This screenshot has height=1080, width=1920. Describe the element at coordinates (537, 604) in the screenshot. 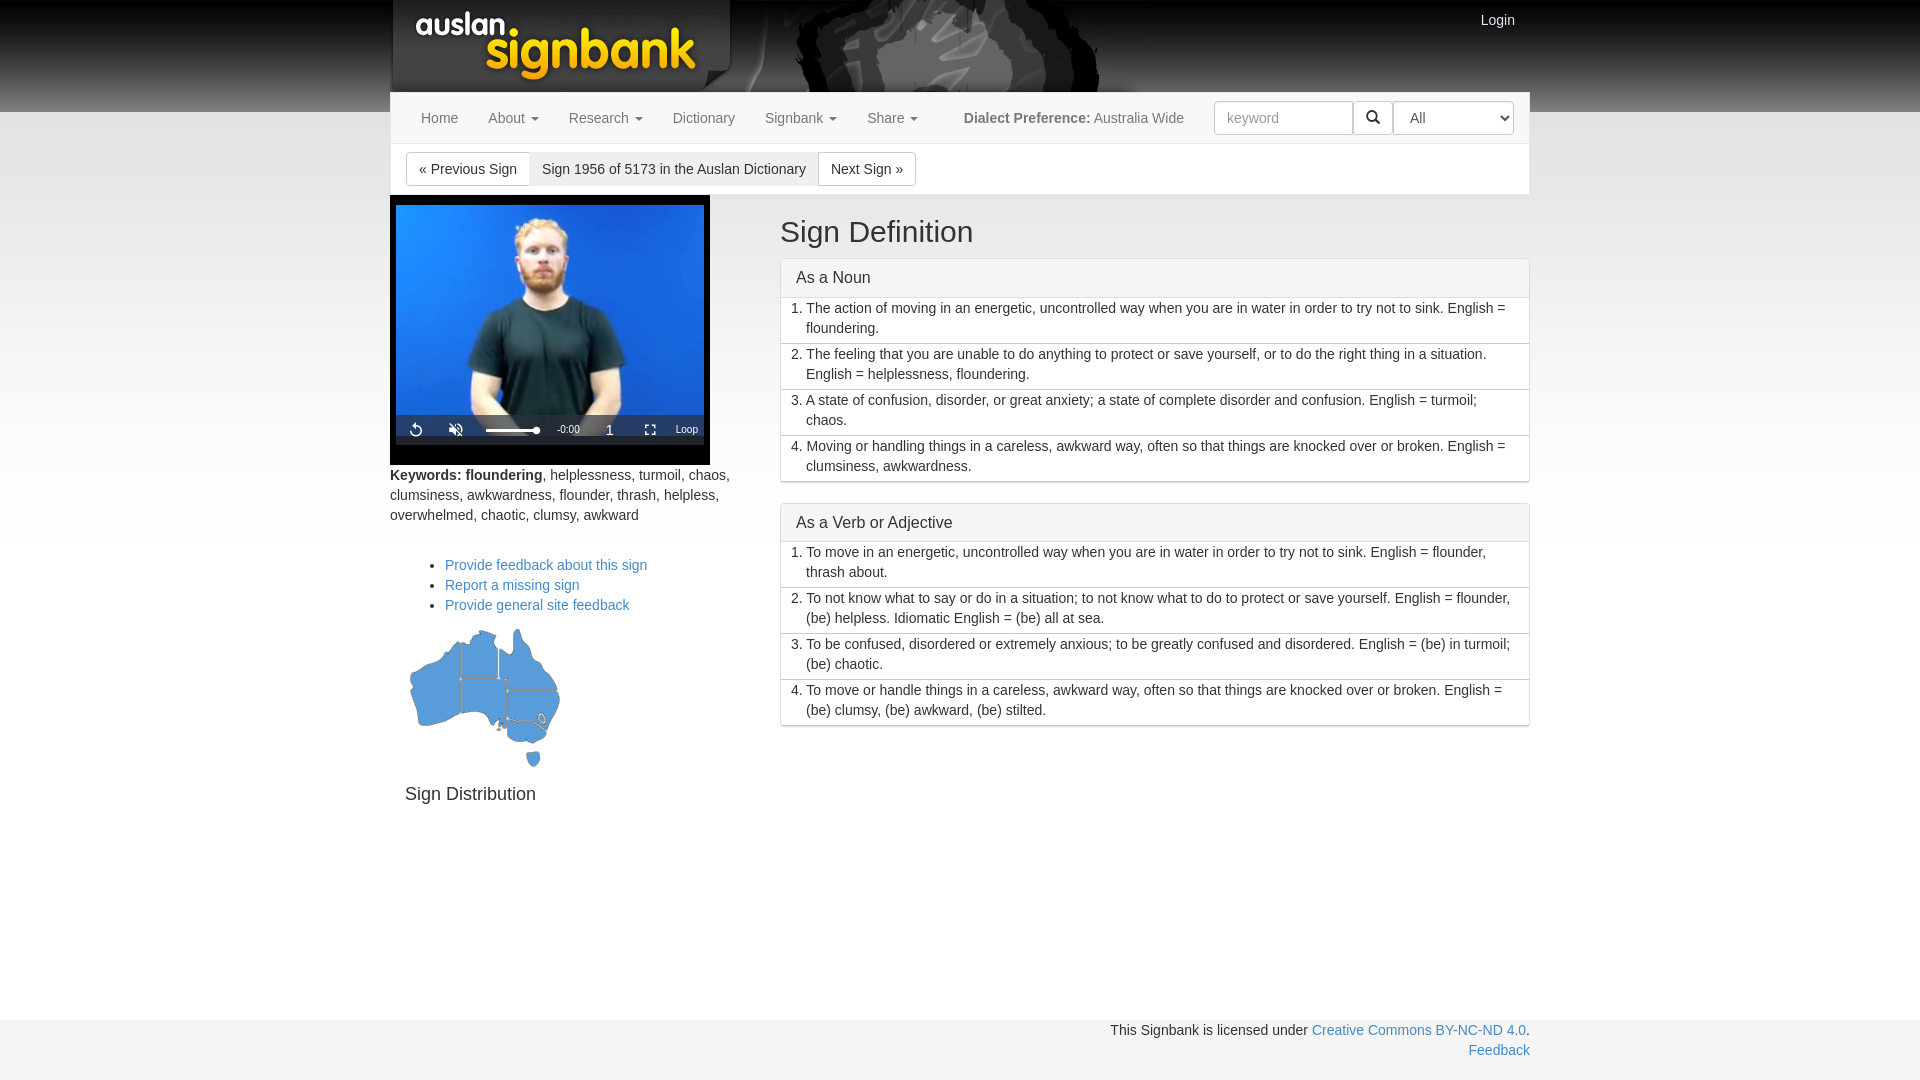

I see `Provide general site feedback` at that location.